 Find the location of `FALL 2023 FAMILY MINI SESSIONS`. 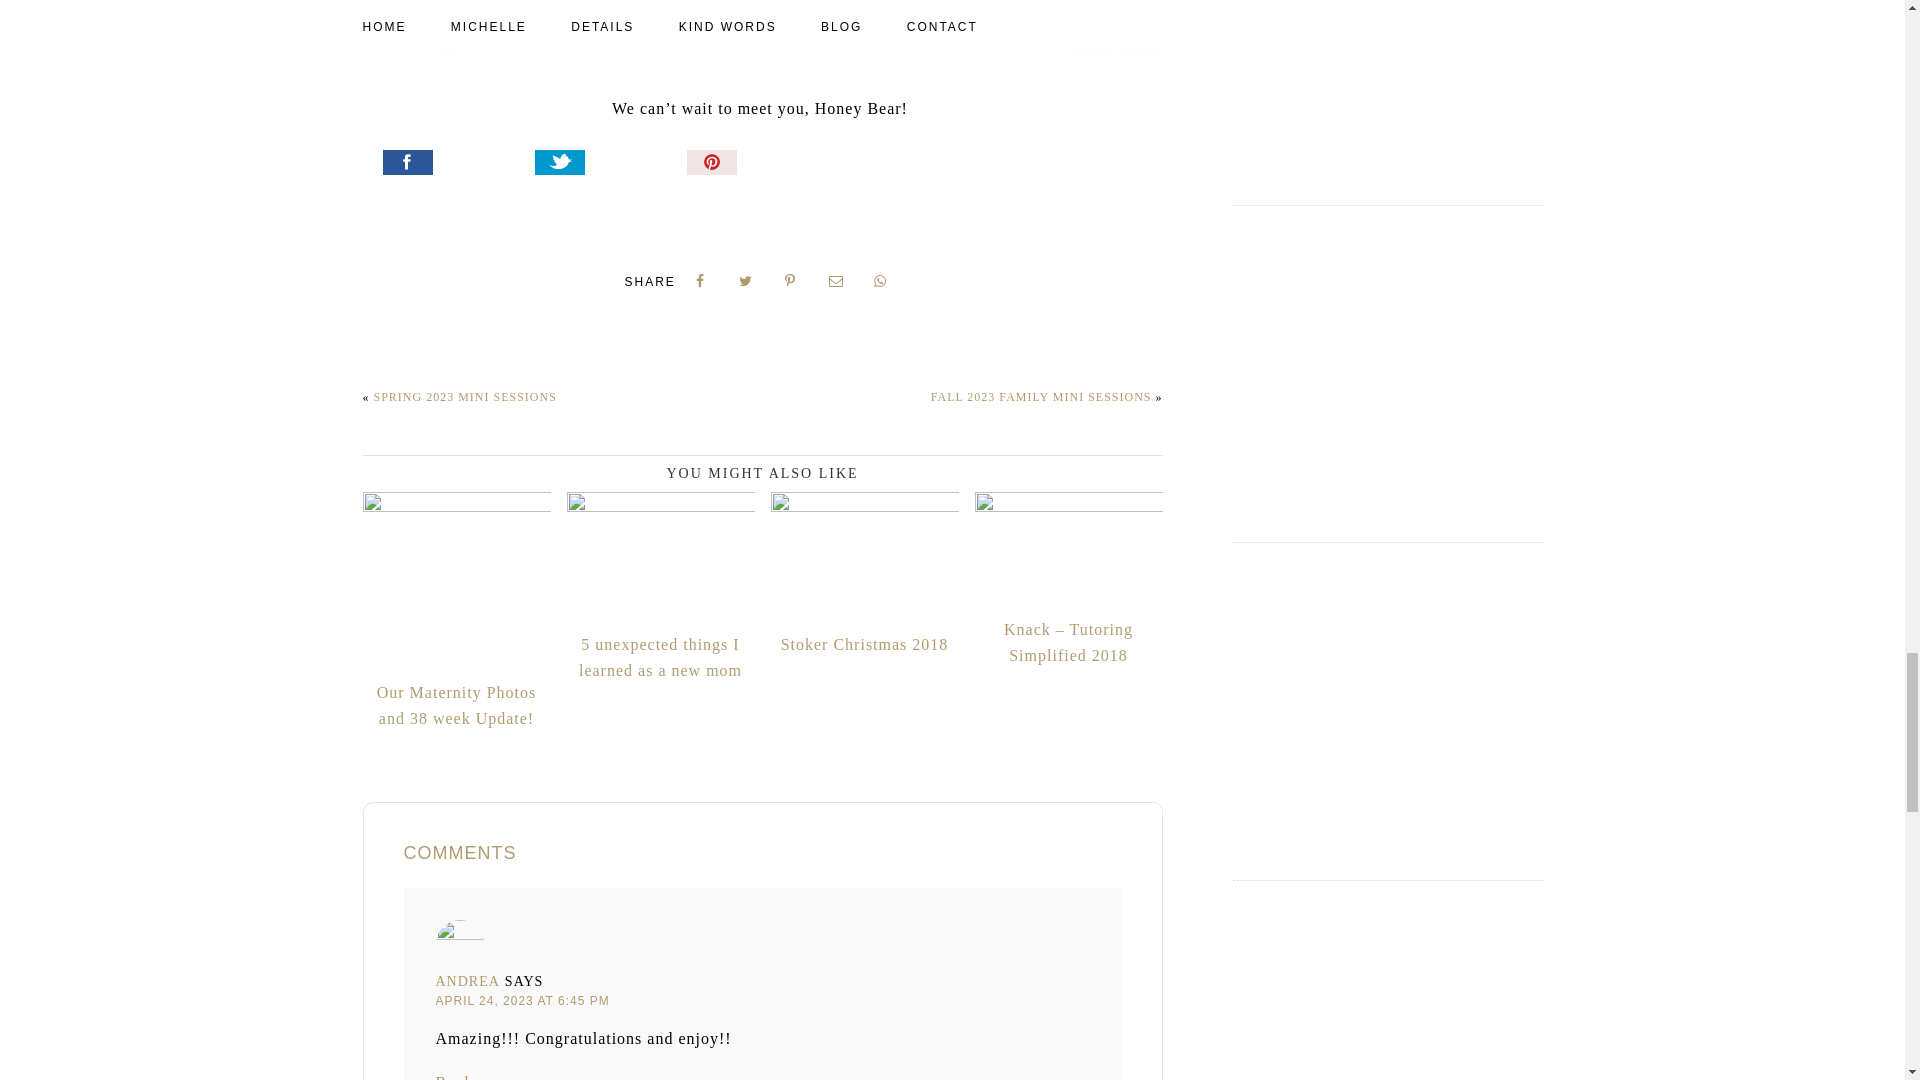

FALL 2023 FAMILY MINI SESSIONS is located at coordinates (1042, 396).